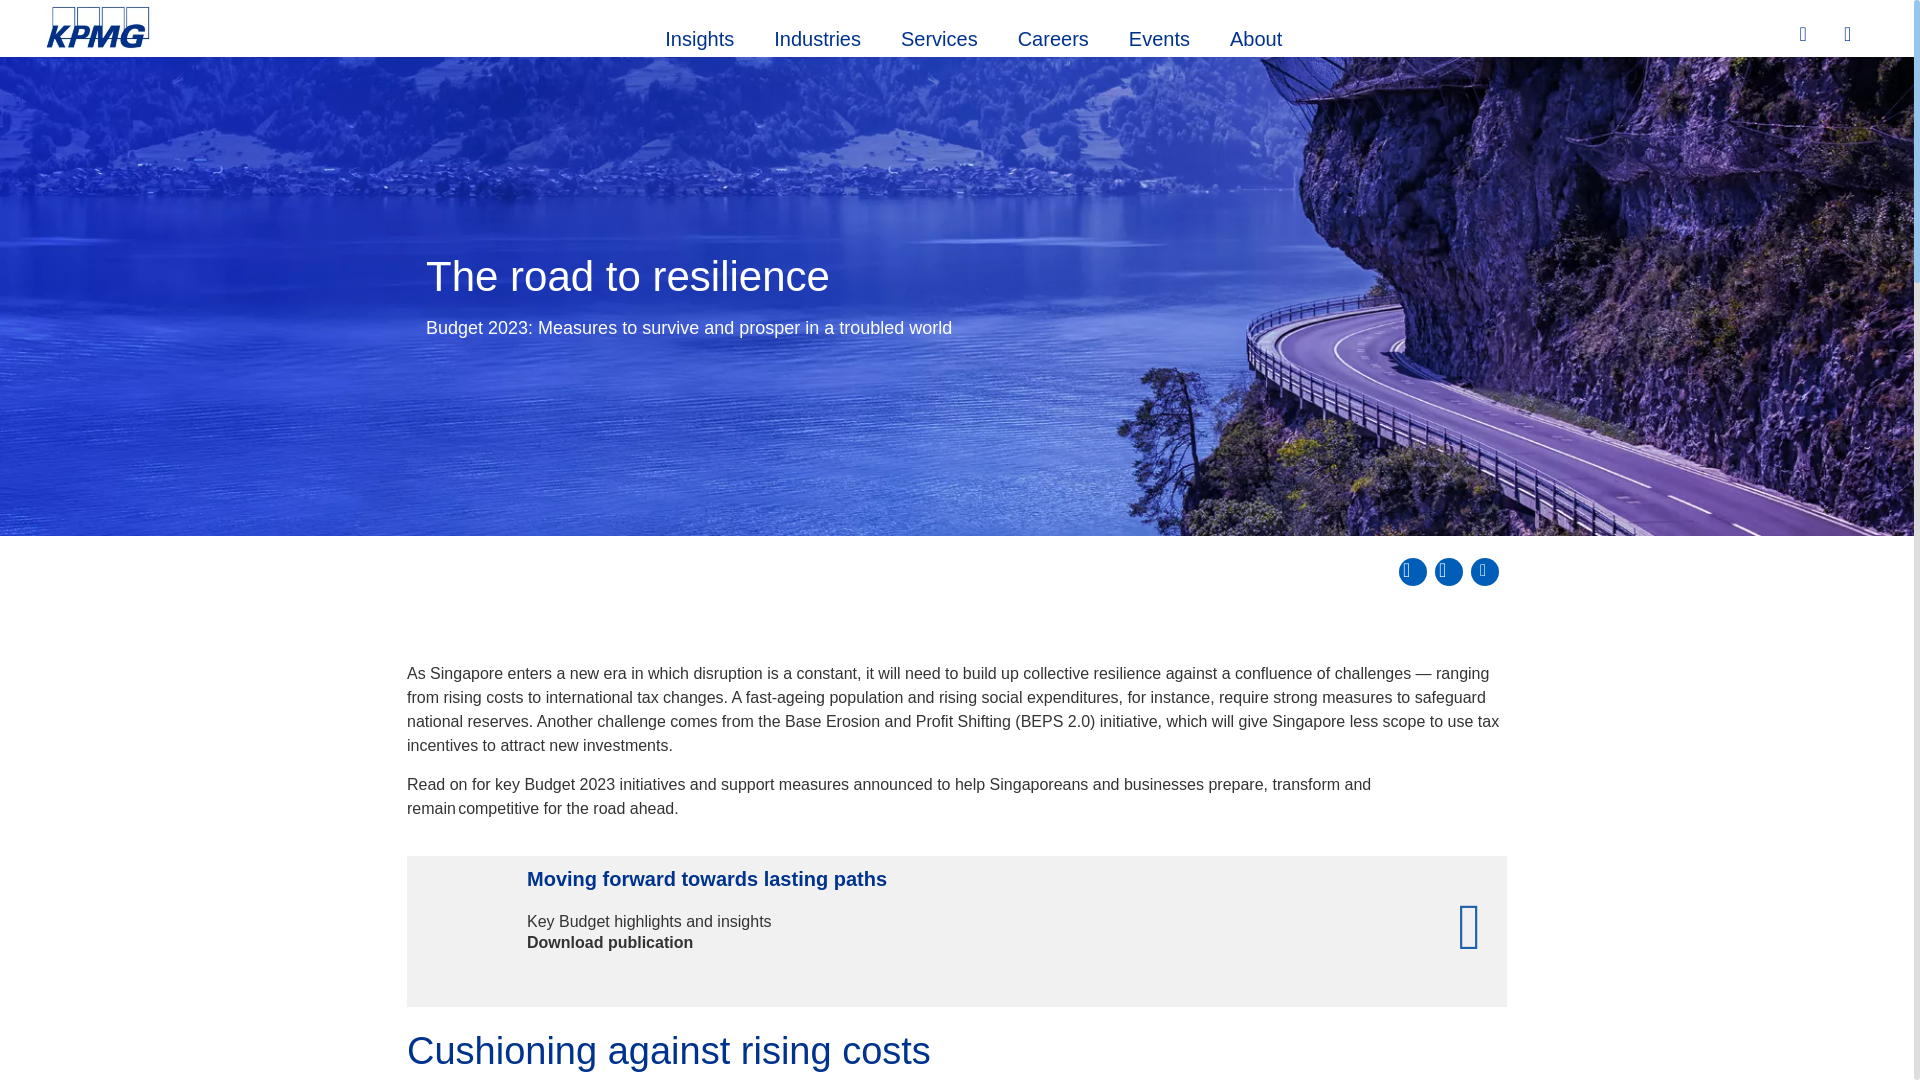 The height and width of the screenshot is (1080, 1920). What do you see at coordinates (940, 36) in the screenshot?
I see `Services` at bounding box center [940, 36].